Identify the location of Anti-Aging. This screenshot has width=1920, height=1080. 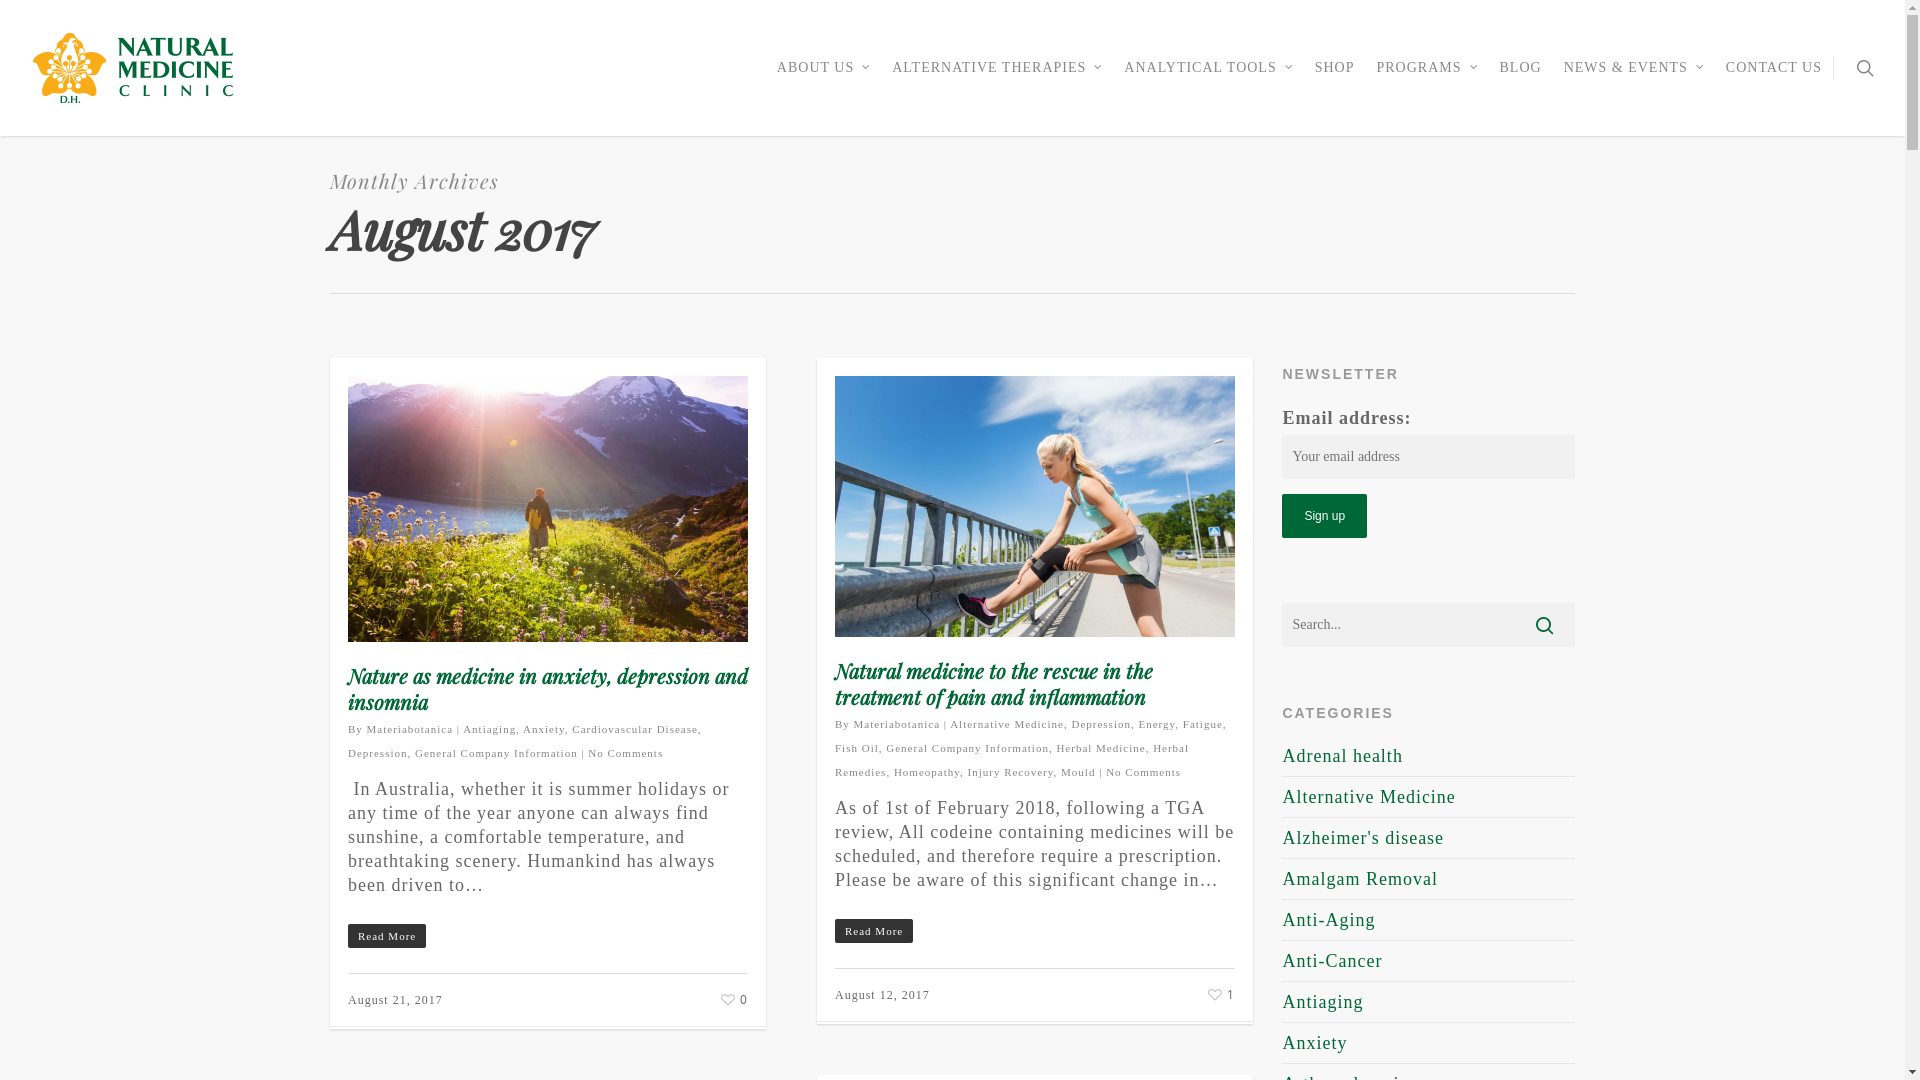
(1428, 920).